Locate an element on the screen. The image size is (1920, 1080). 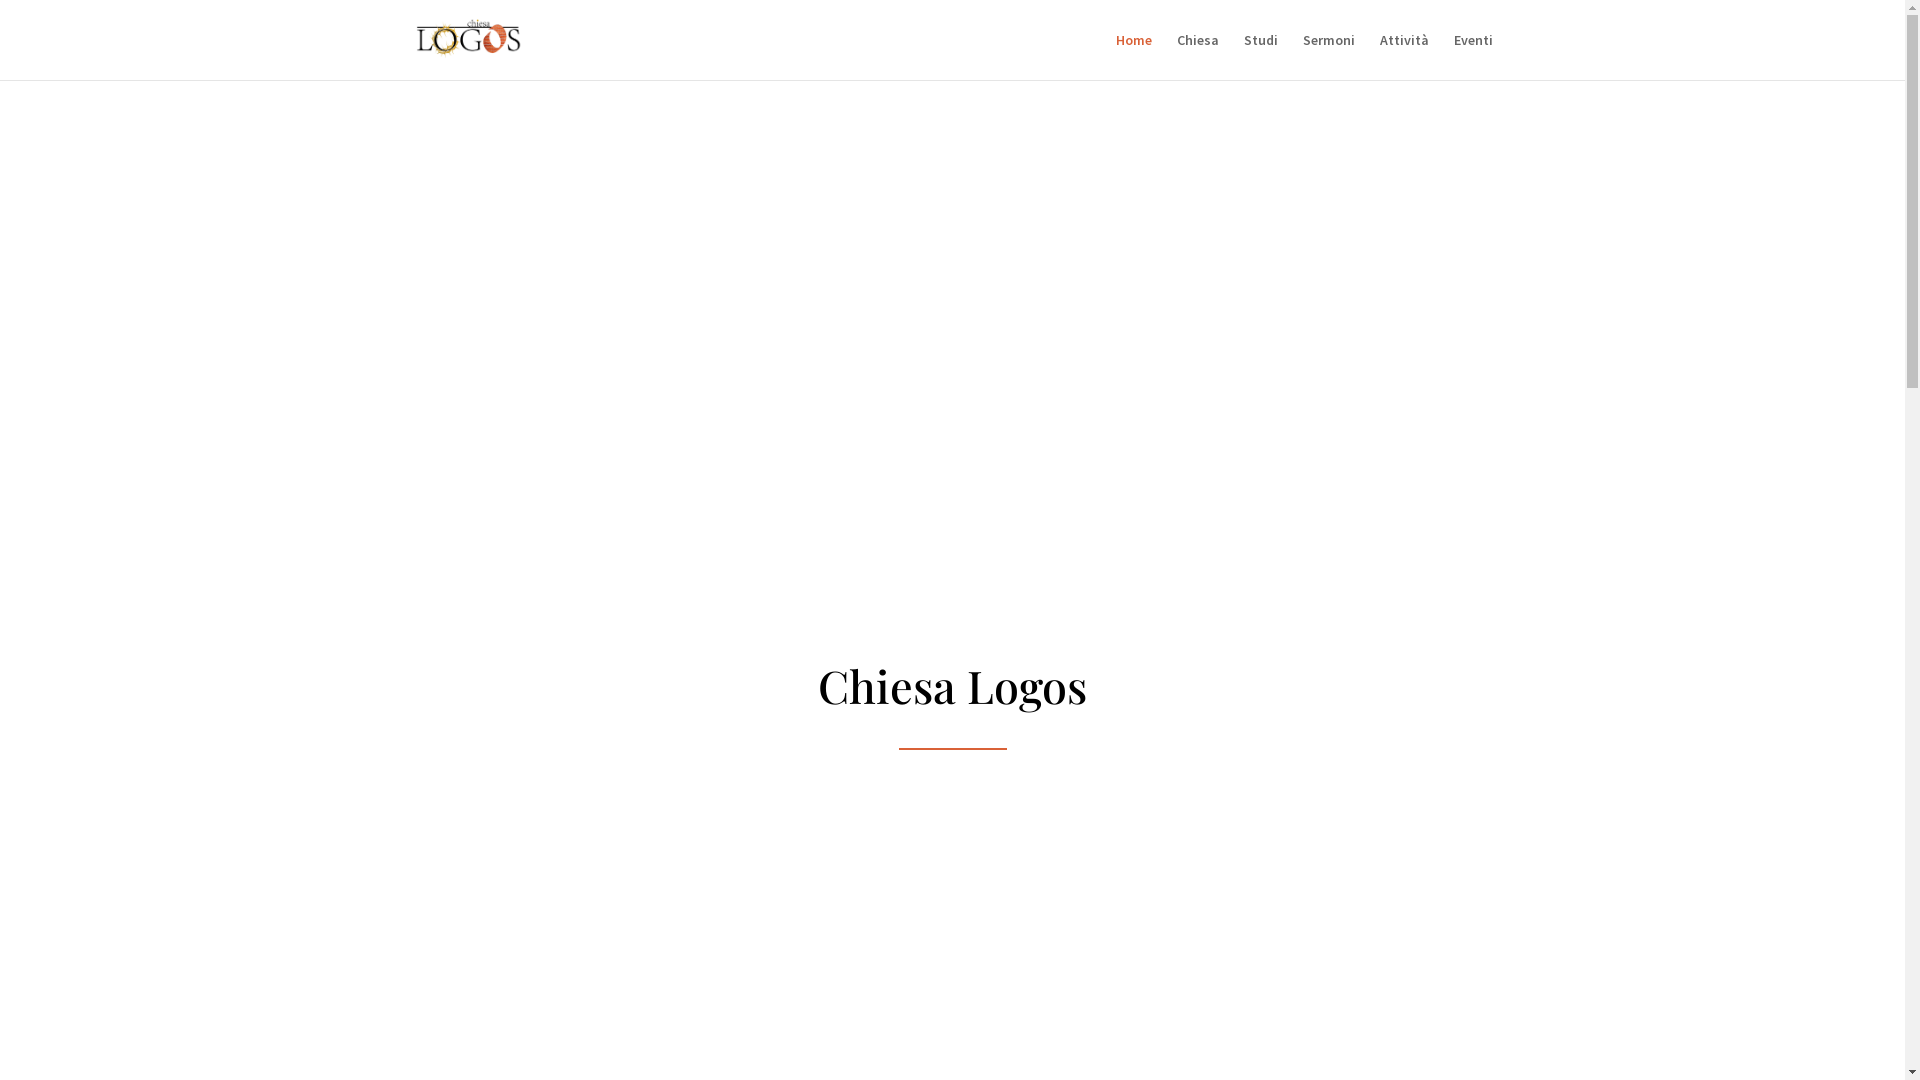
Sermoni is located at coordinates (1328, 56).